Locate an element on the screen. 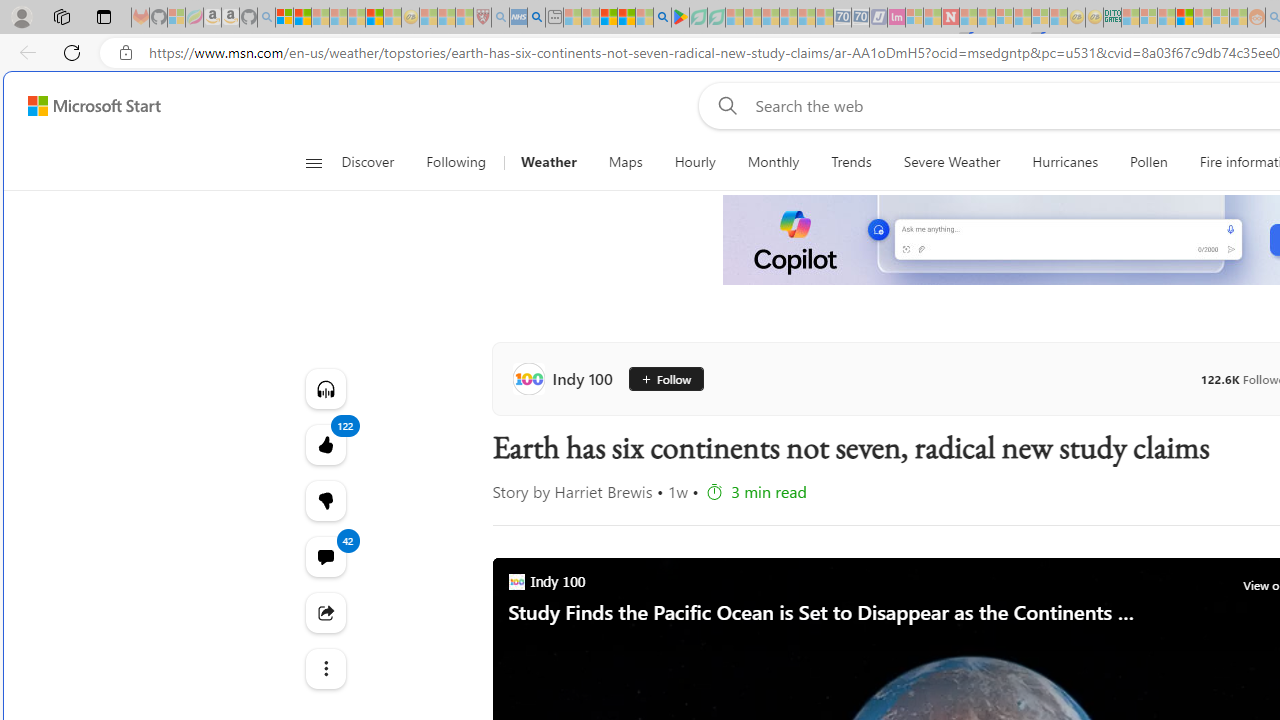 The image size is (1280, 720). Robert H. Shmerling, MD - Harvard Health - Sleeping is located at coordinates (482, 18).